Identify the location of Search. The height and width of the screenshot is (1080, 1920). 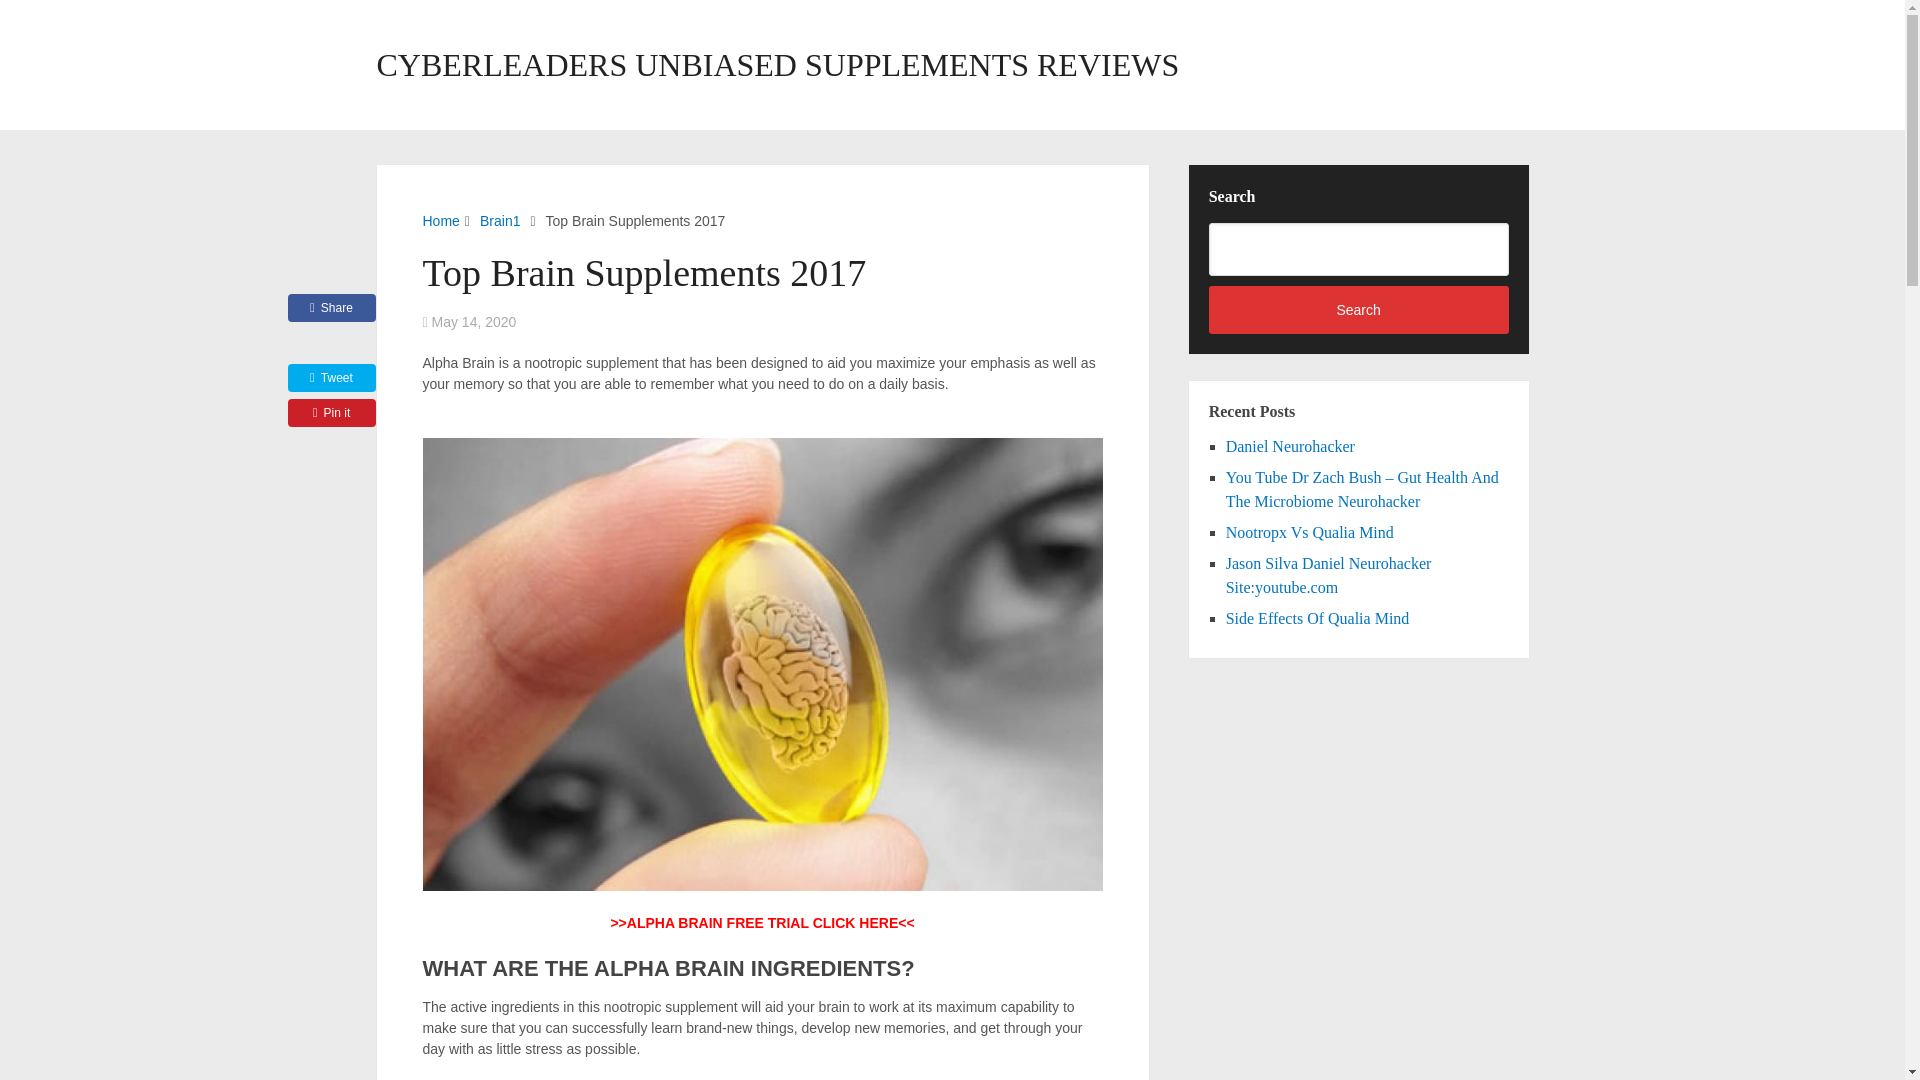
(1359, 310).